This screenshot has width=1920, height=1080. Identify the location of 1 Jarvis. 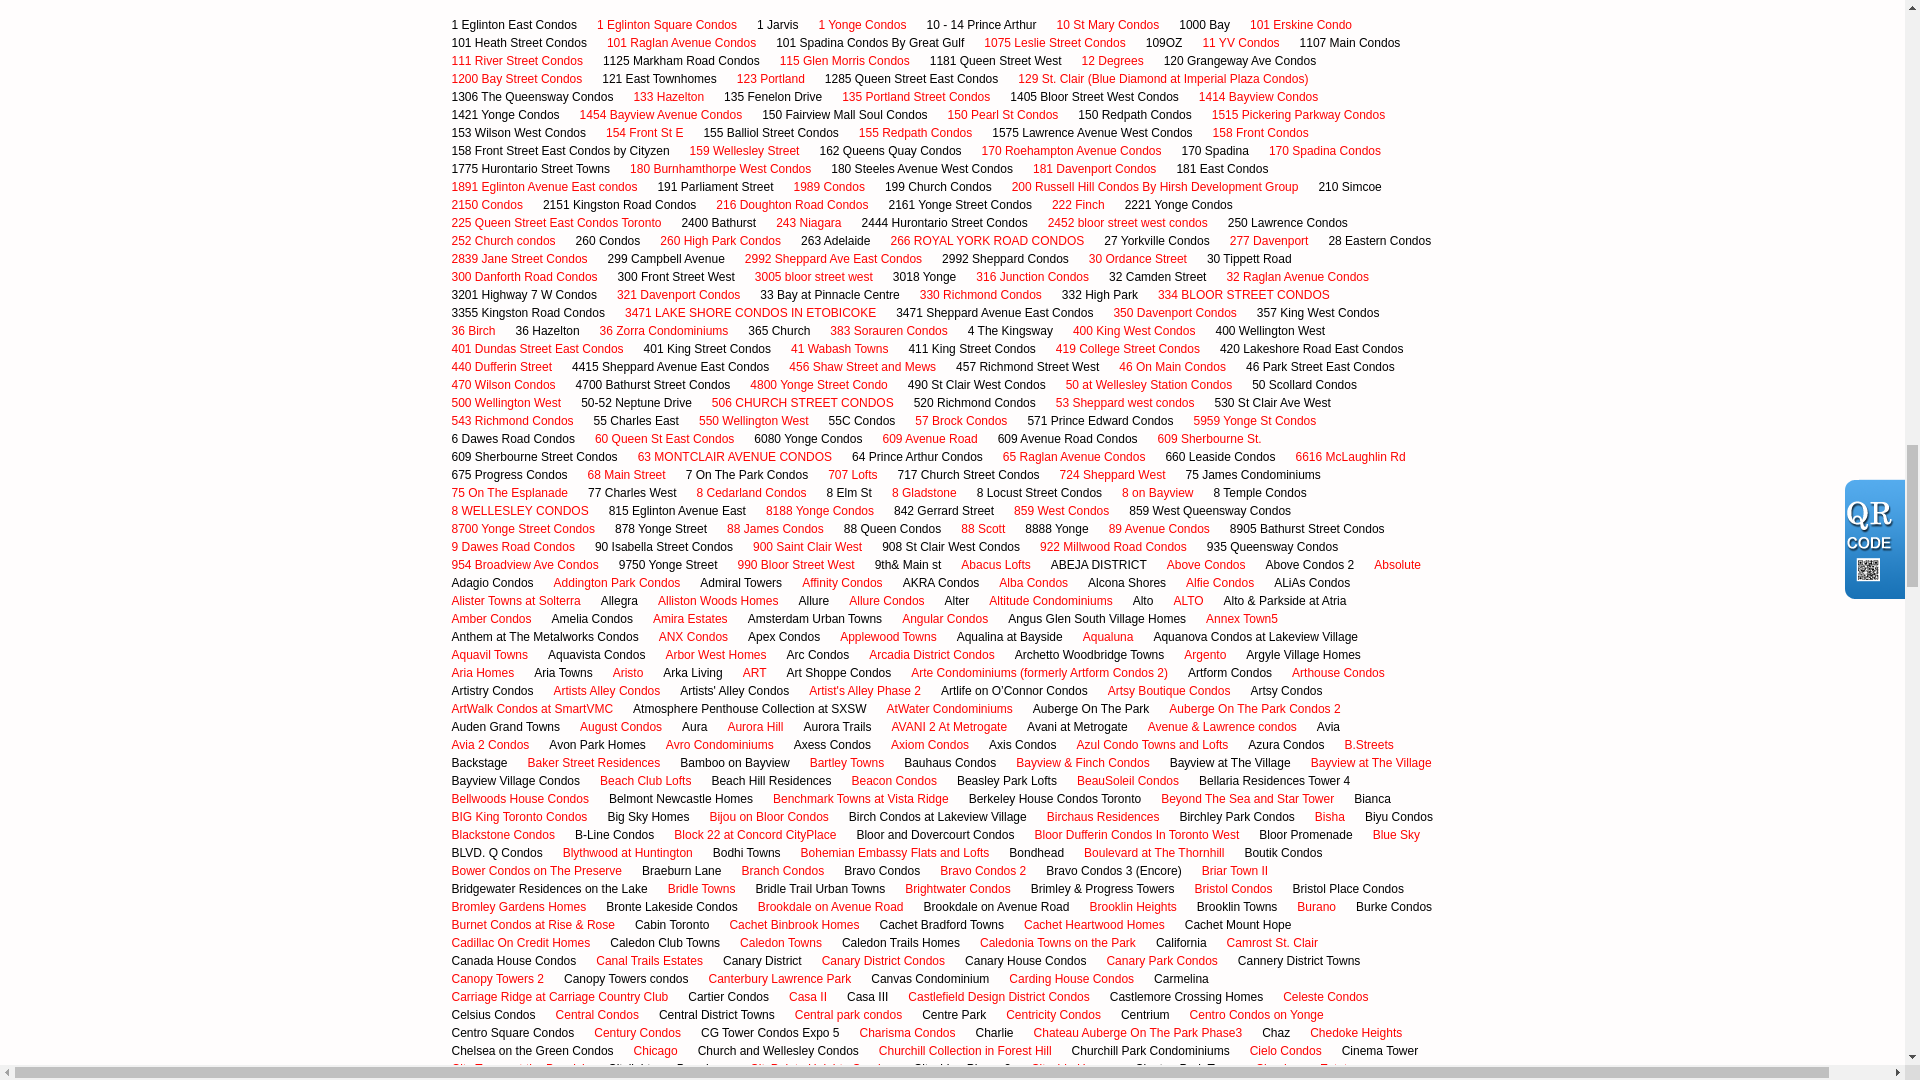
(777, 24).